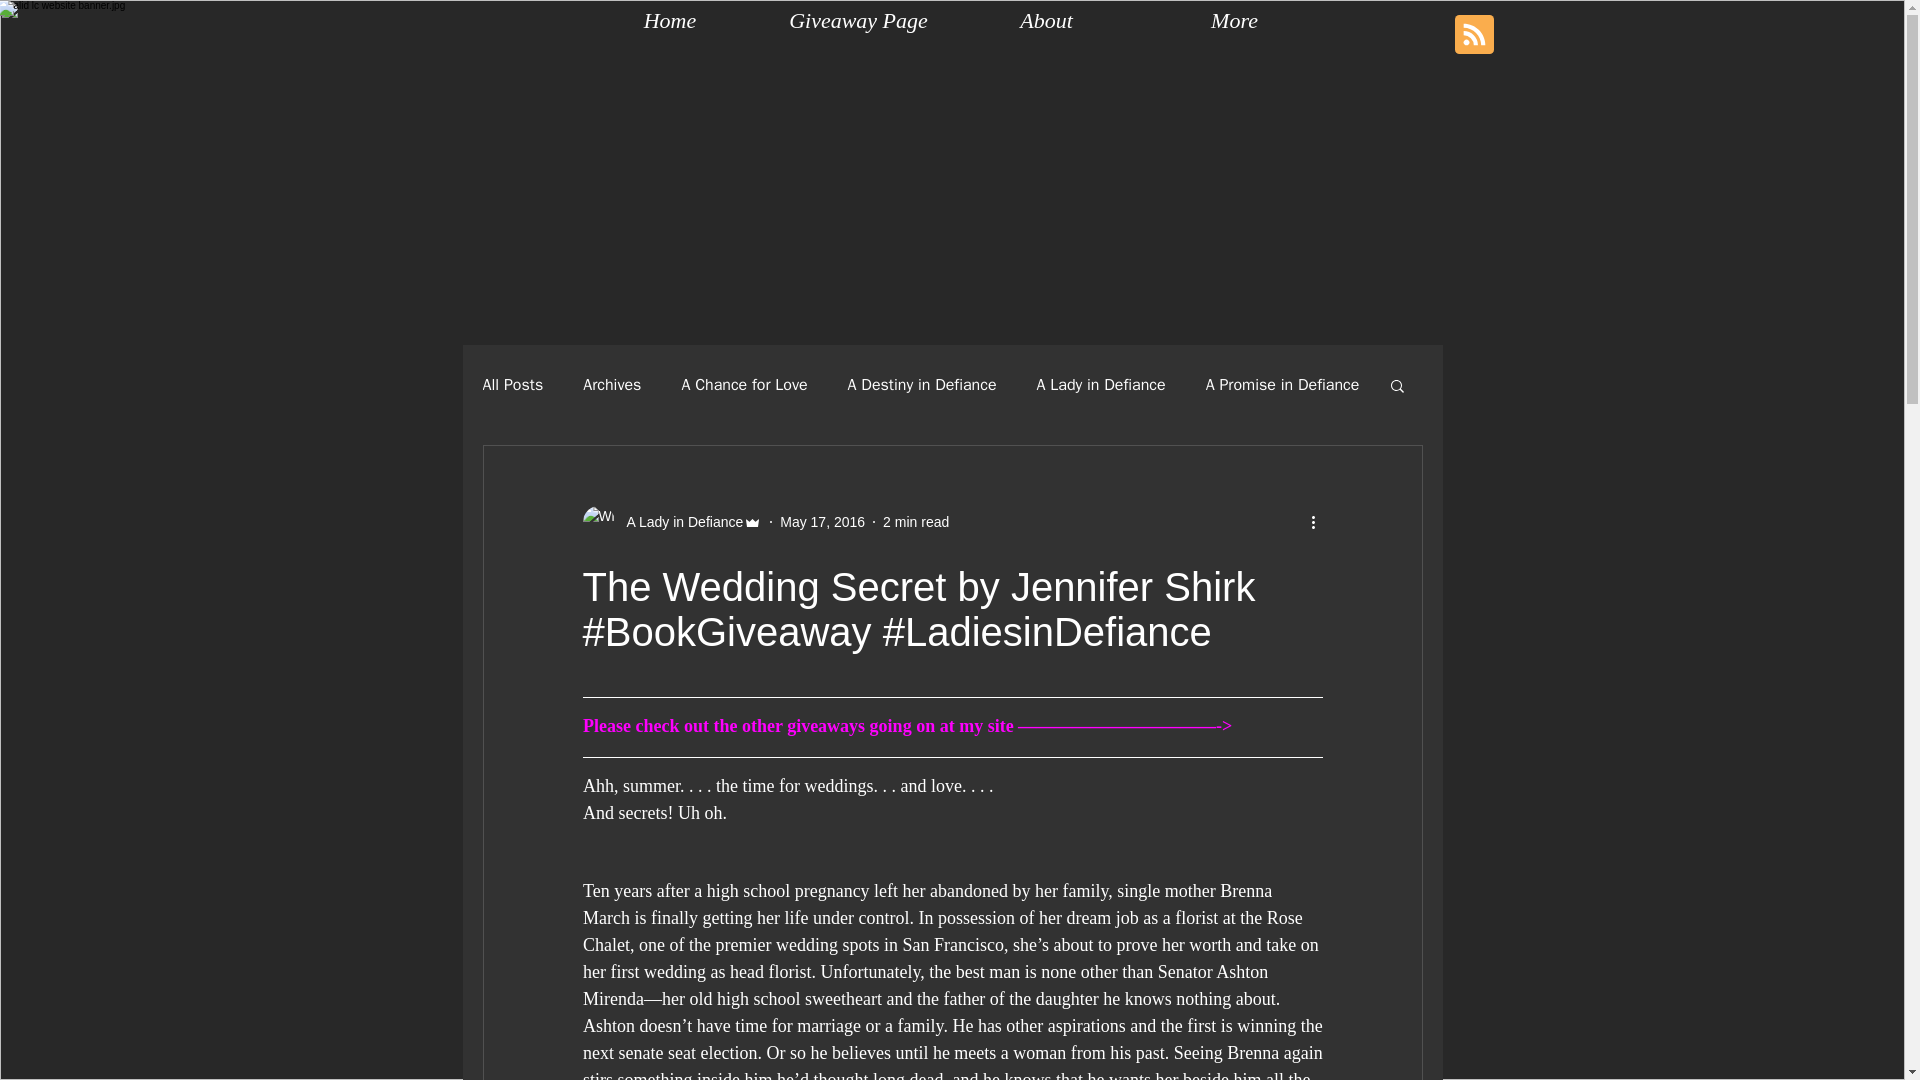 The image size is (1920, 1080). Describe the element at coordinates (858, 20) in the screenshot. I see `Giveaway Page` at that location.